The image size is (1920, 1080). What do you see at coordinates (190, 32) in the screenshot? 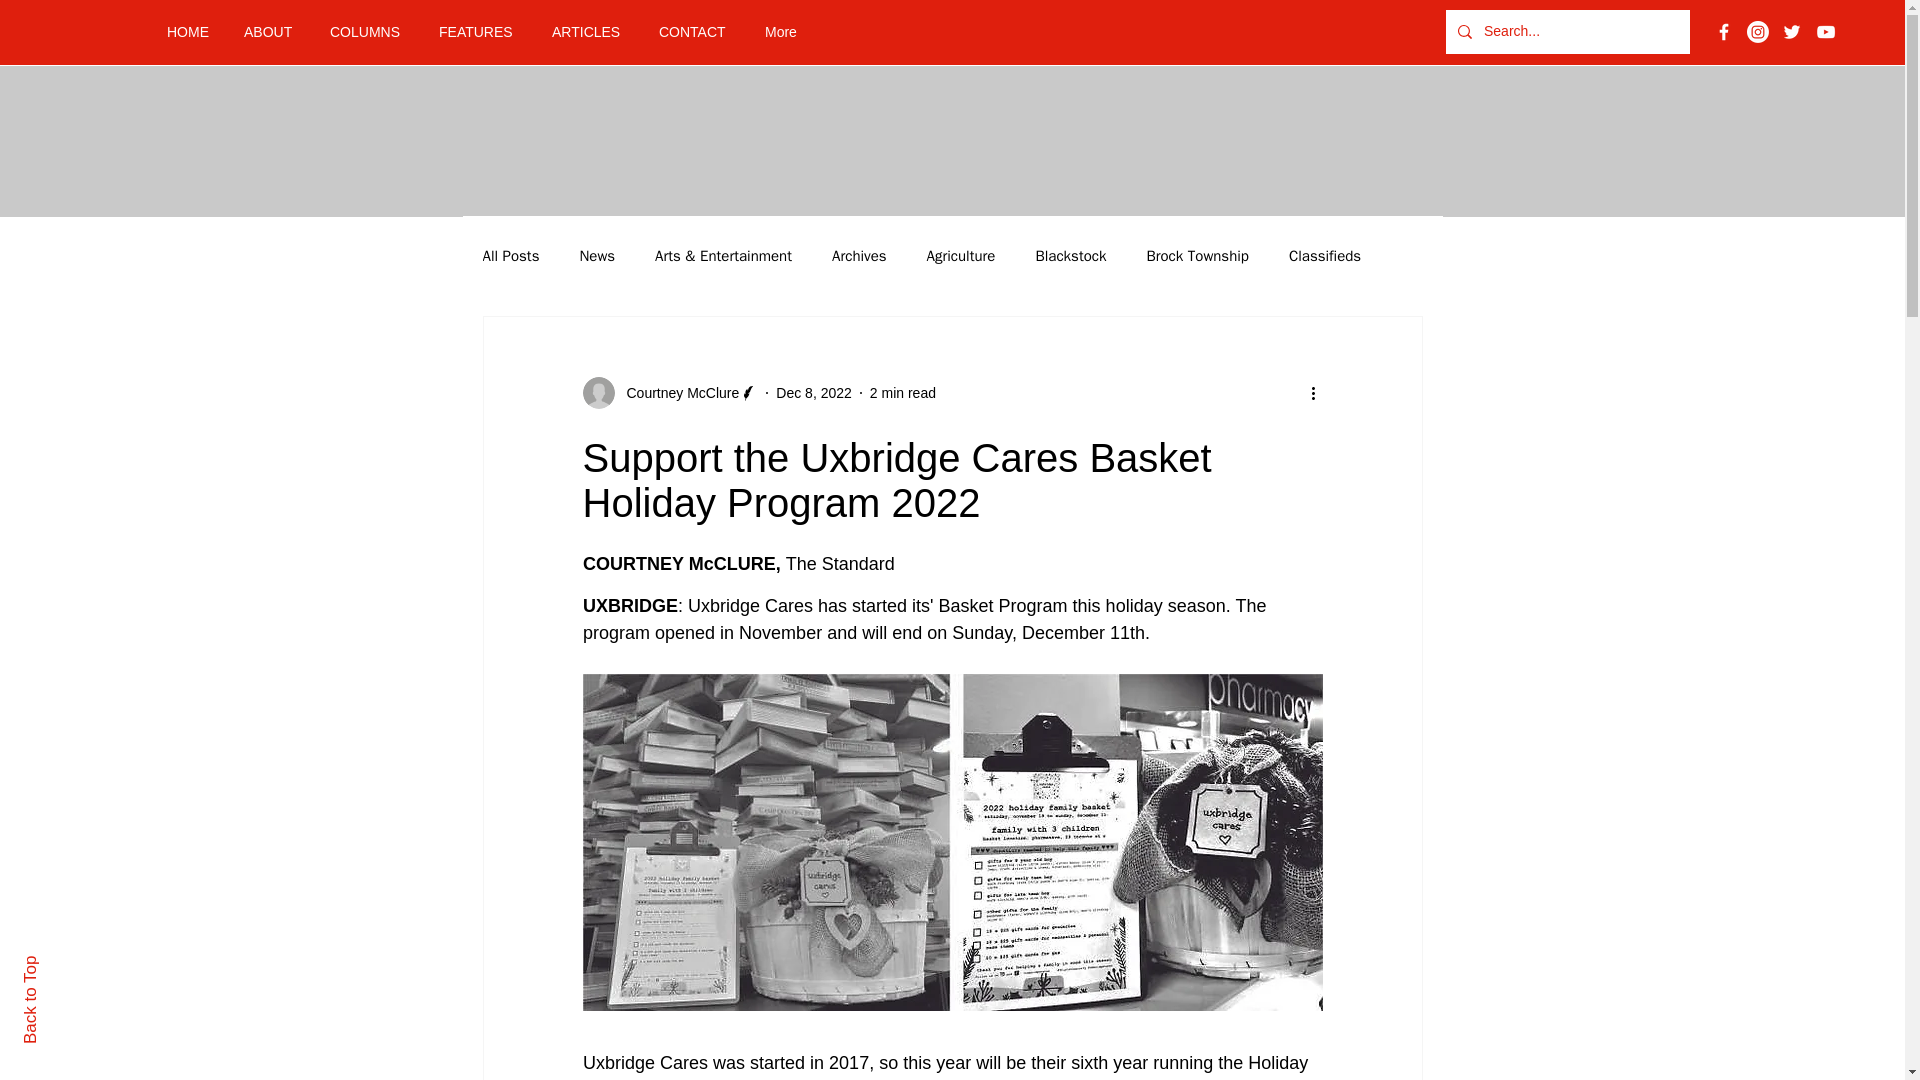
I see `HOME` at bounding box center [190, 32].